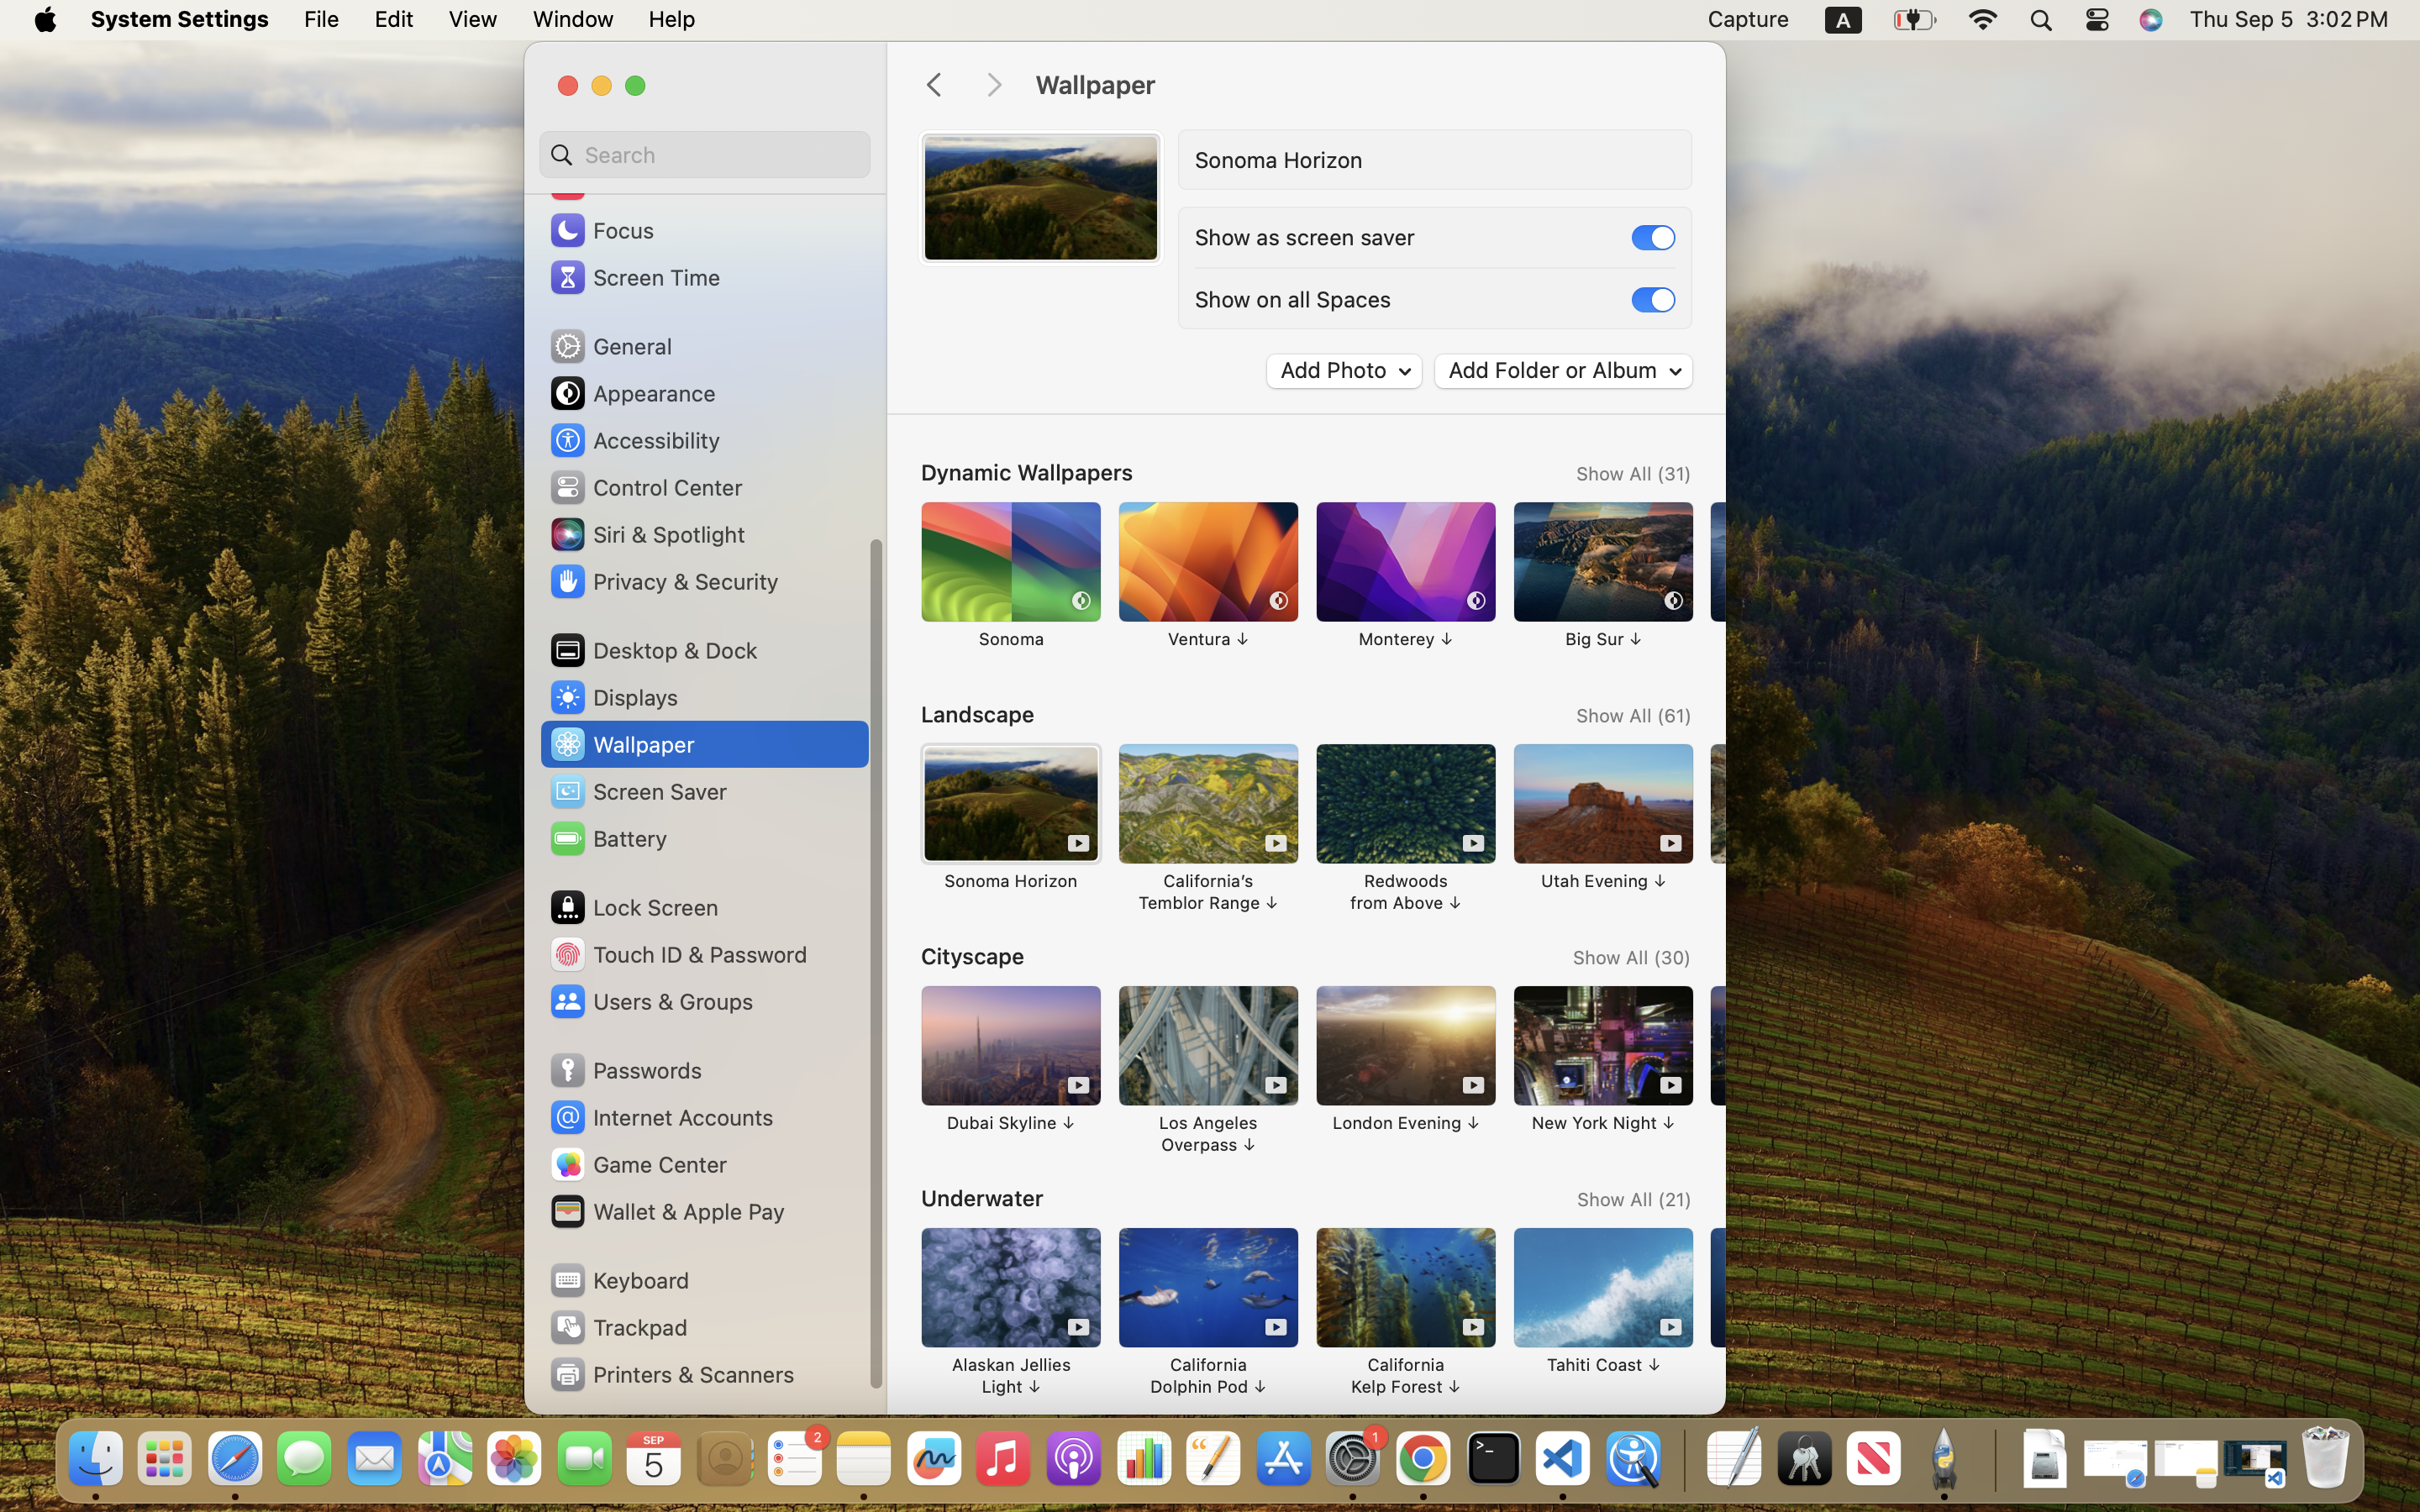 The image size is (2420, 1512). I want to click on Game Center, so click(638, 1164).